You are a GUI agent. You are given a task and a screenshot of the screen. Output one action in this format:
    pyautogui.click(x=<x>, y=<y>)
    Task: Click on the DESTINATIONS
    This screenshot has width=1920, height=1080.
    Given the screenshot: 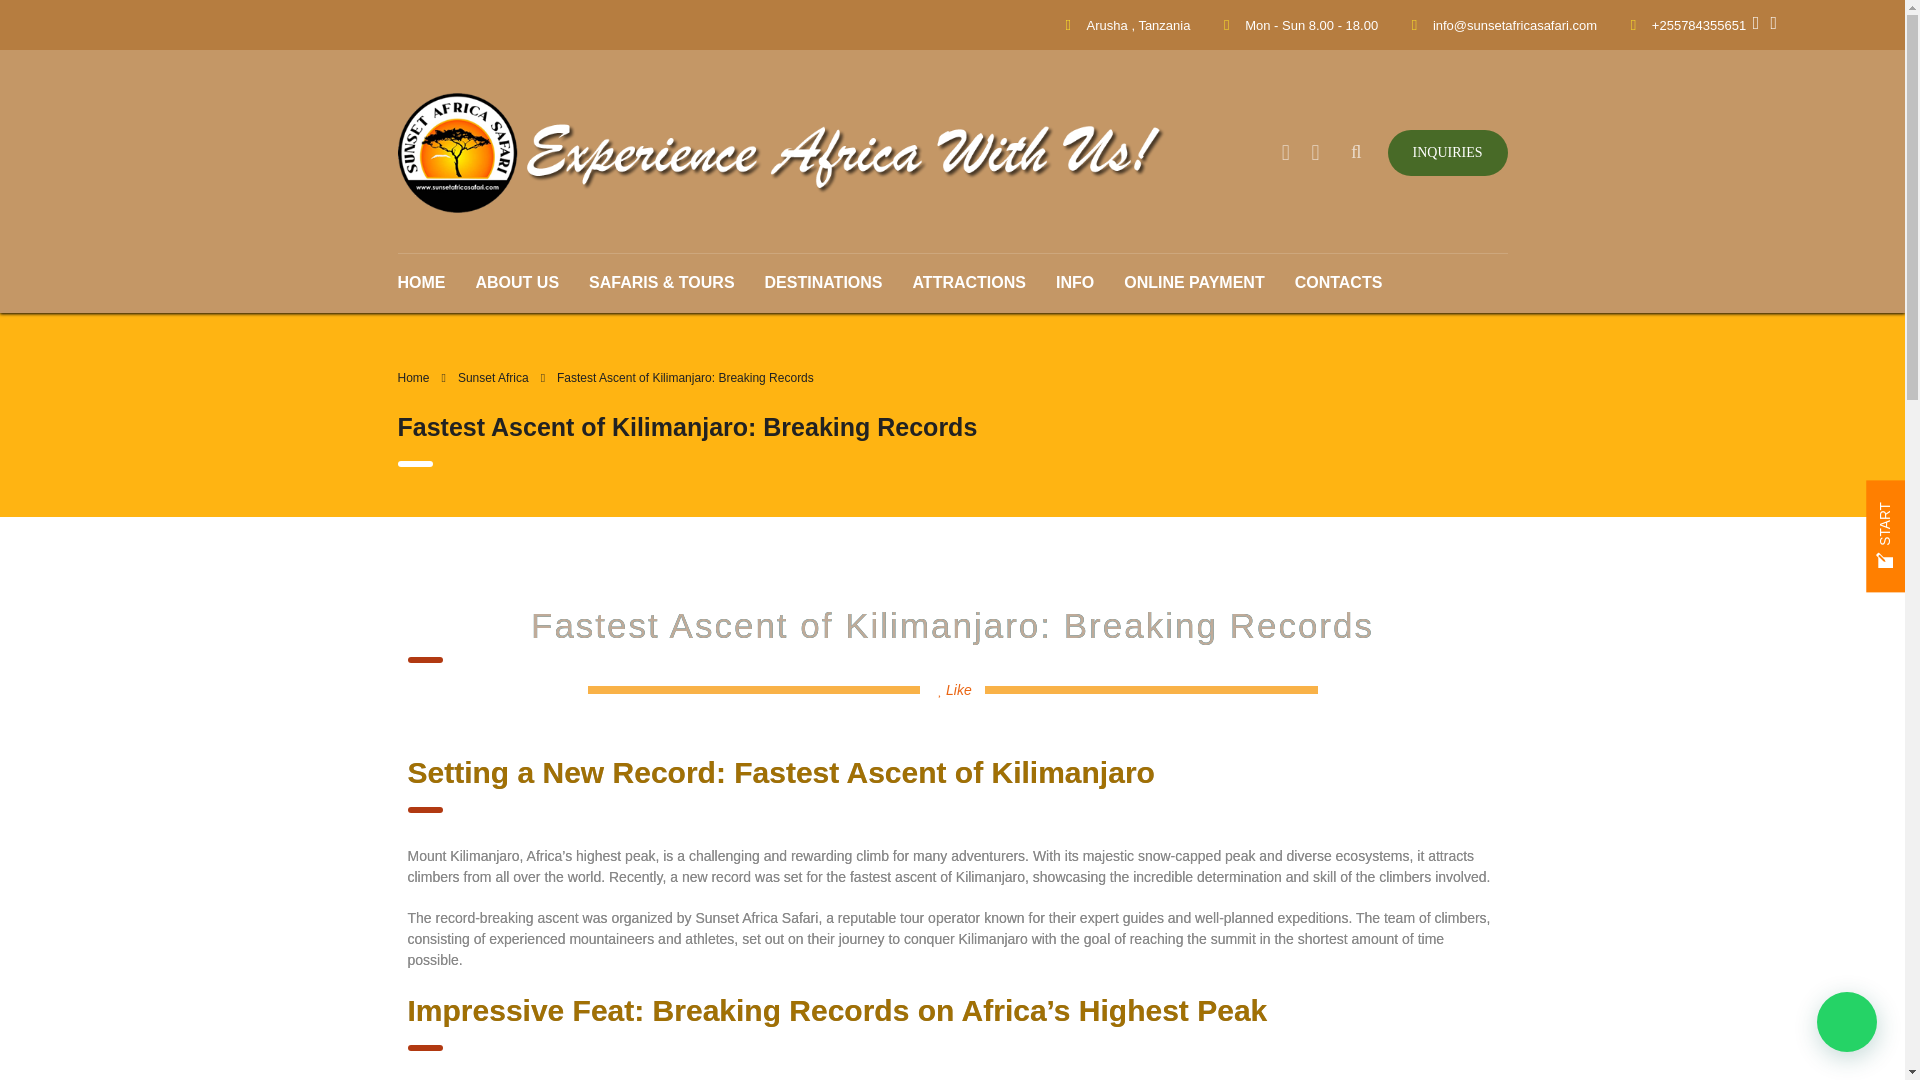 What is the action you would take?
    pyautogui.click(x=824, y=282)
    